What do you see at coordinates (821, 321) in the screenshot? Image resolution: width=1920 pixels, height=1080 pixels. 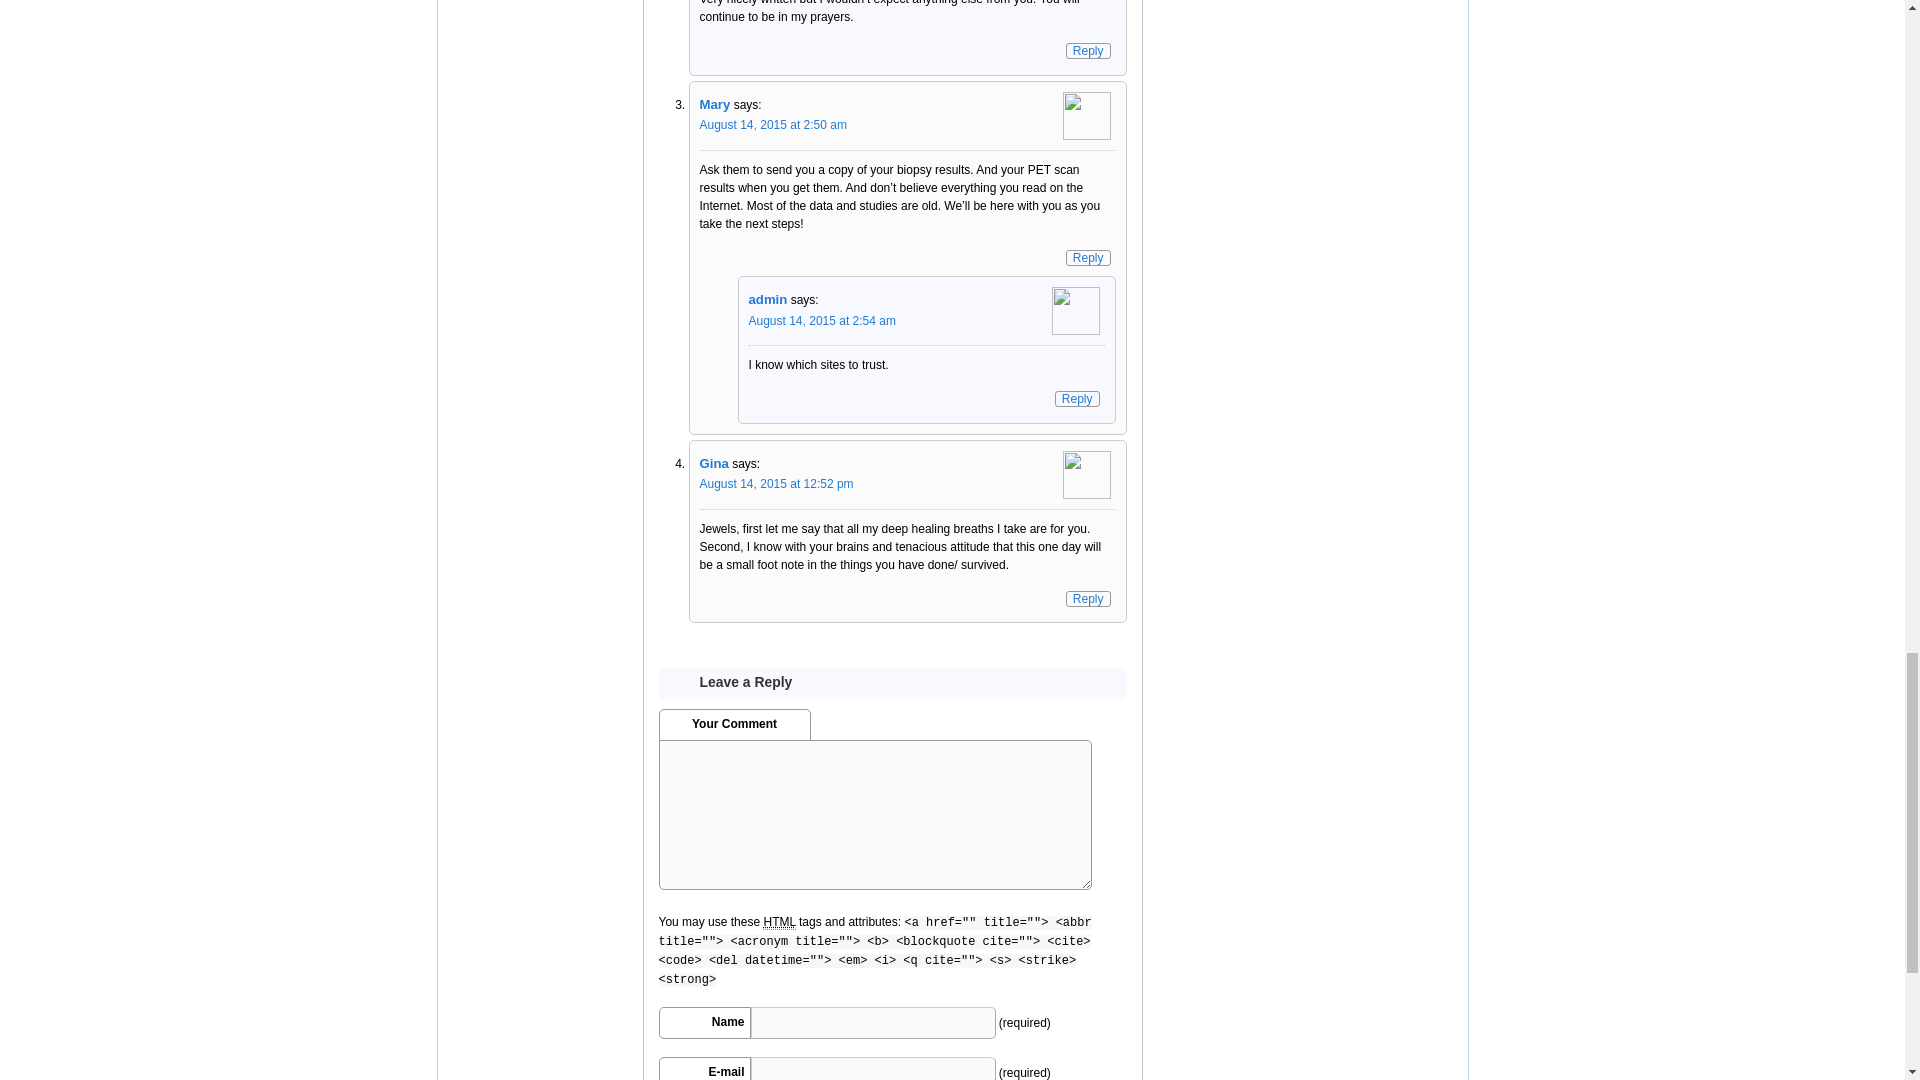 I see `August 14, 2015 at 2:54 am` at bounding box center [821, 321].